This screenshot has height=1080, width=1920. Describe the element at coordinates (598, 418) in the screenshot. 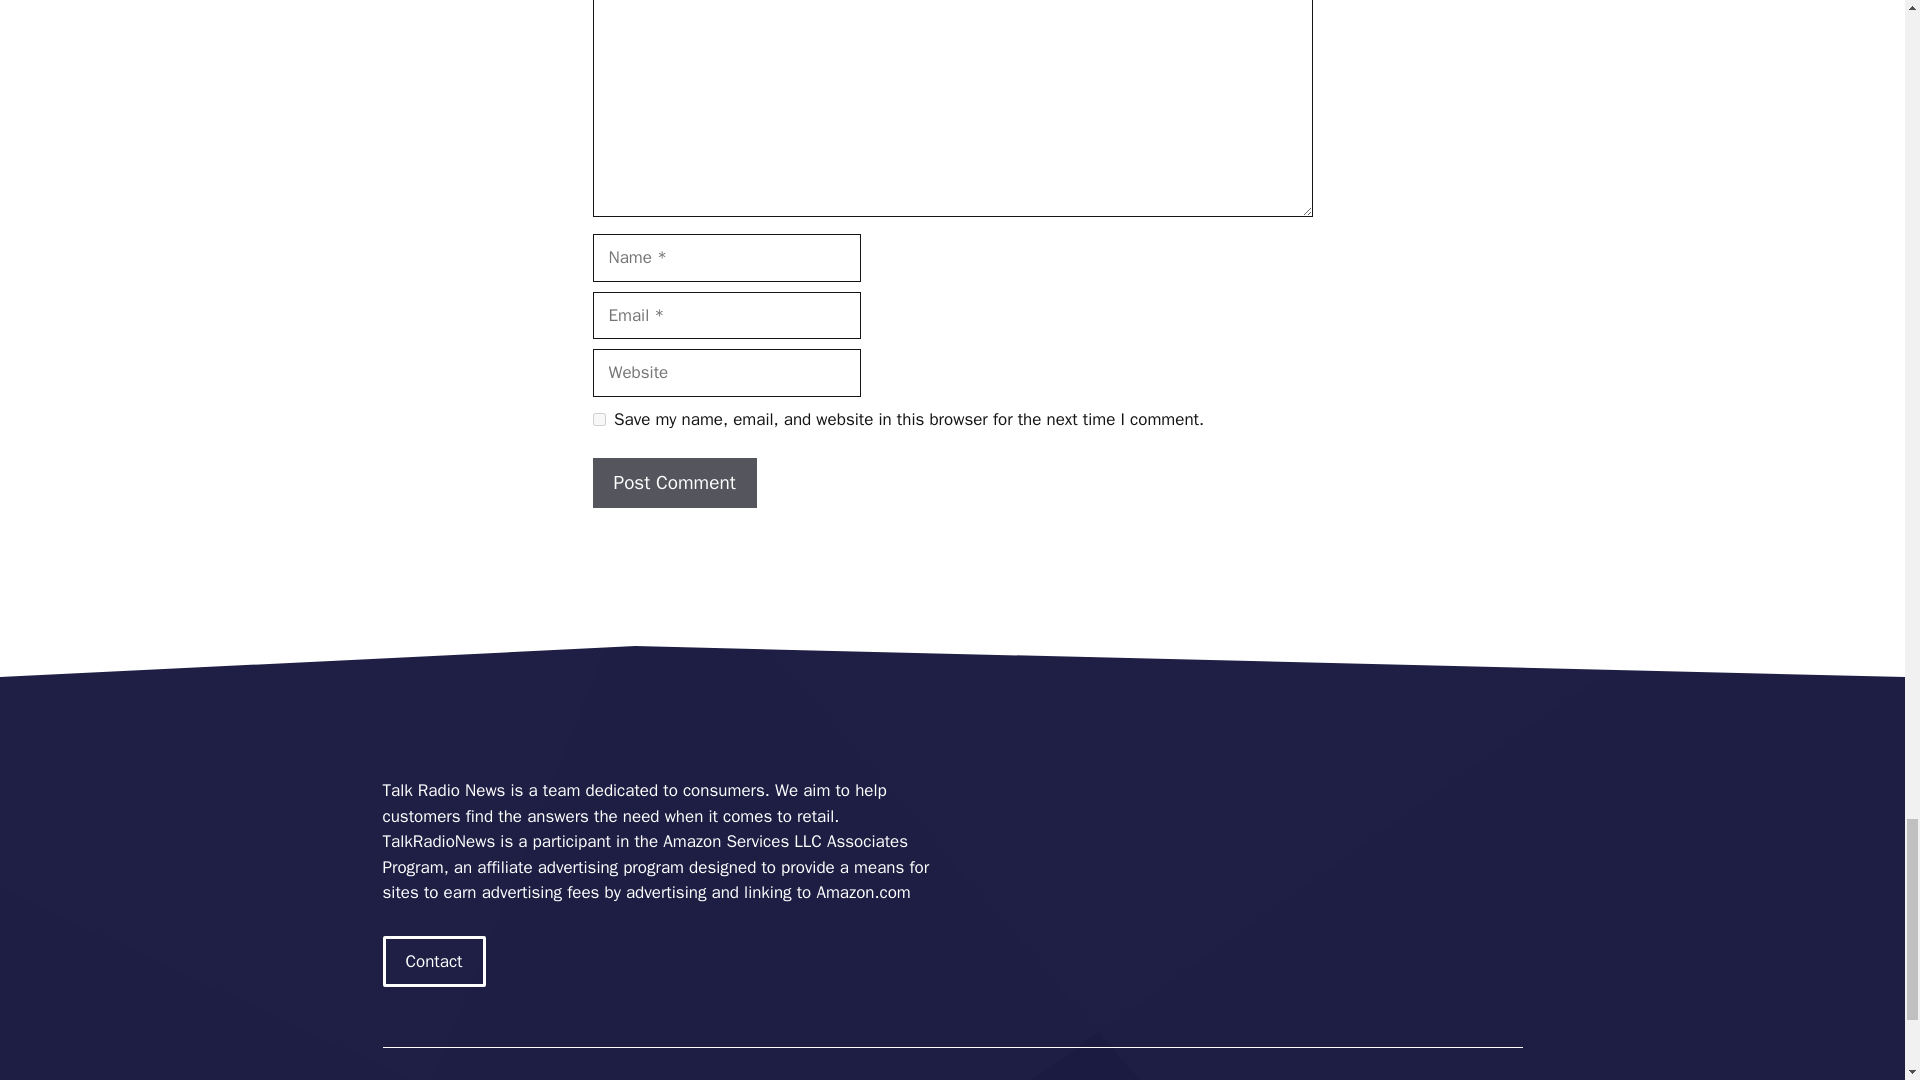

I see `yes` at that location.